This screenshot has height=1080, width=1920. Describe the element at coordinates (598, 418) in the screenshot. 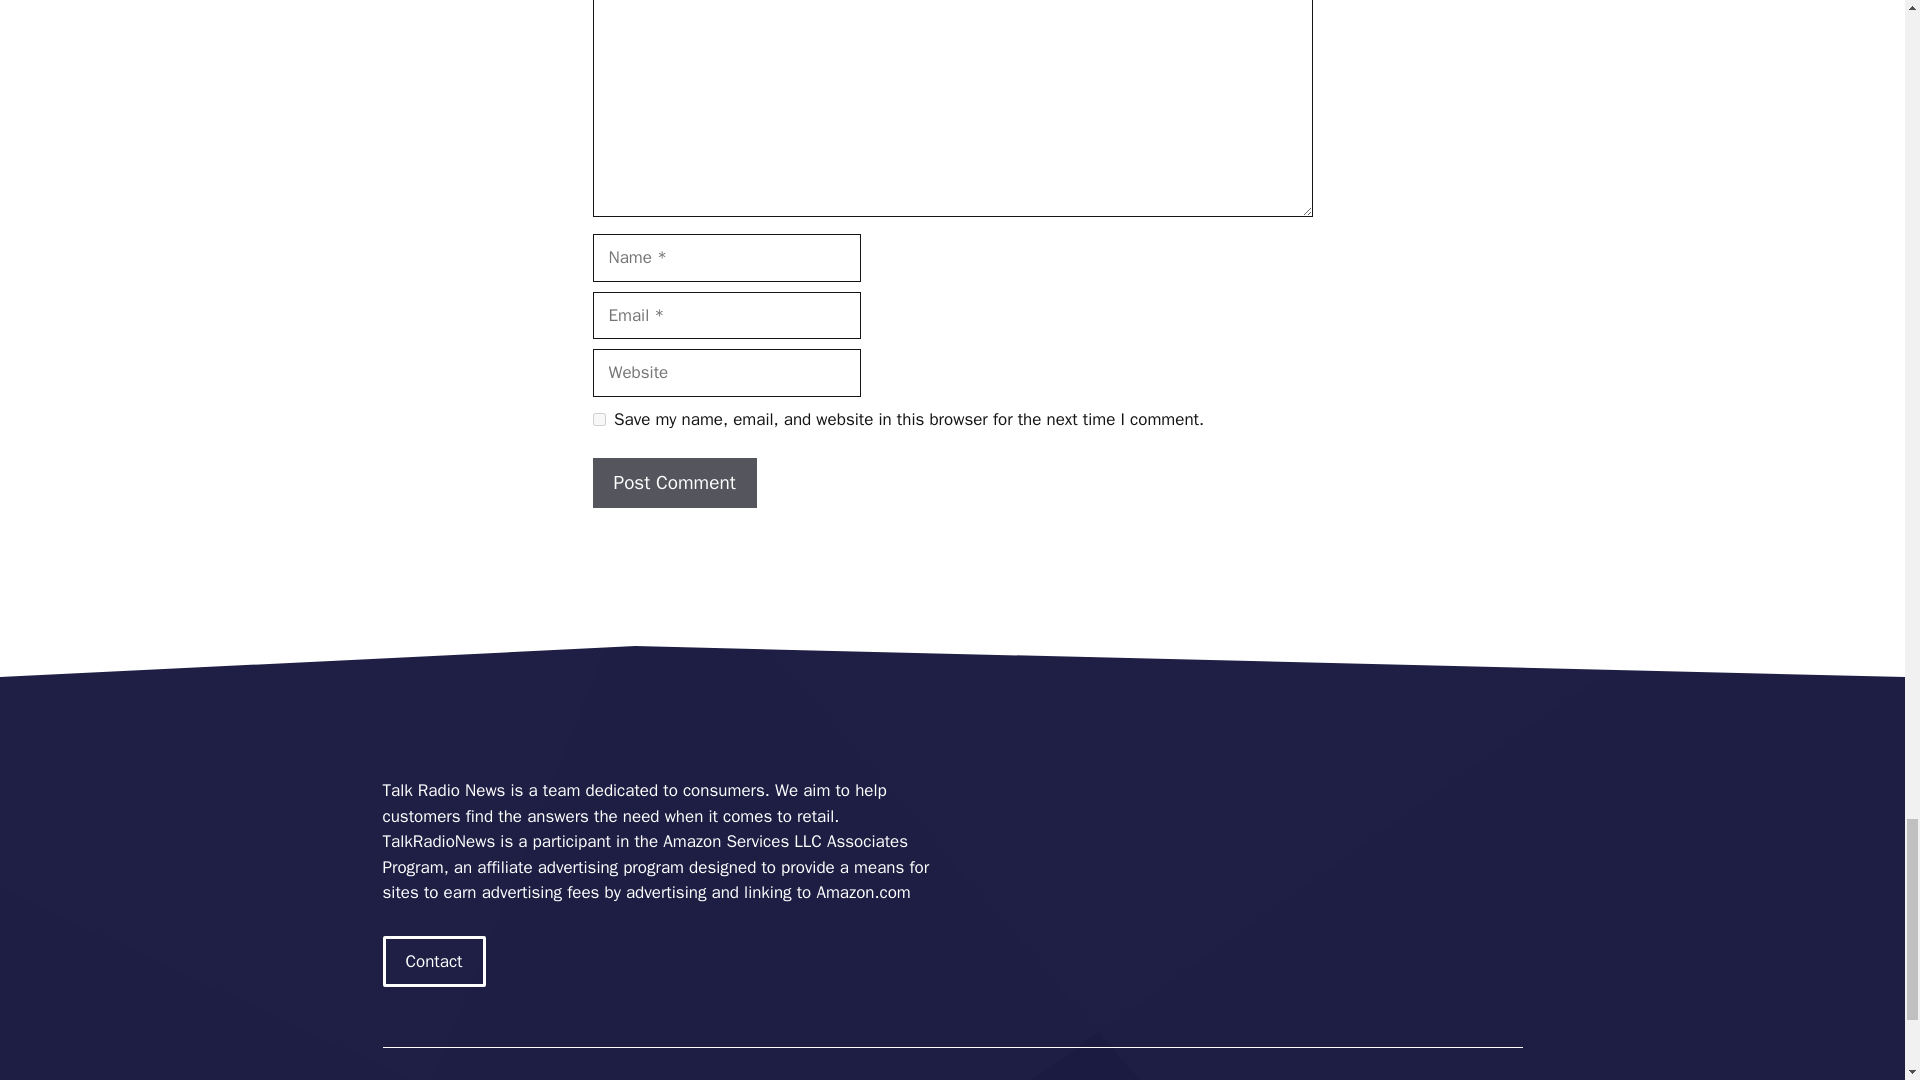

I see `yes` at that location.